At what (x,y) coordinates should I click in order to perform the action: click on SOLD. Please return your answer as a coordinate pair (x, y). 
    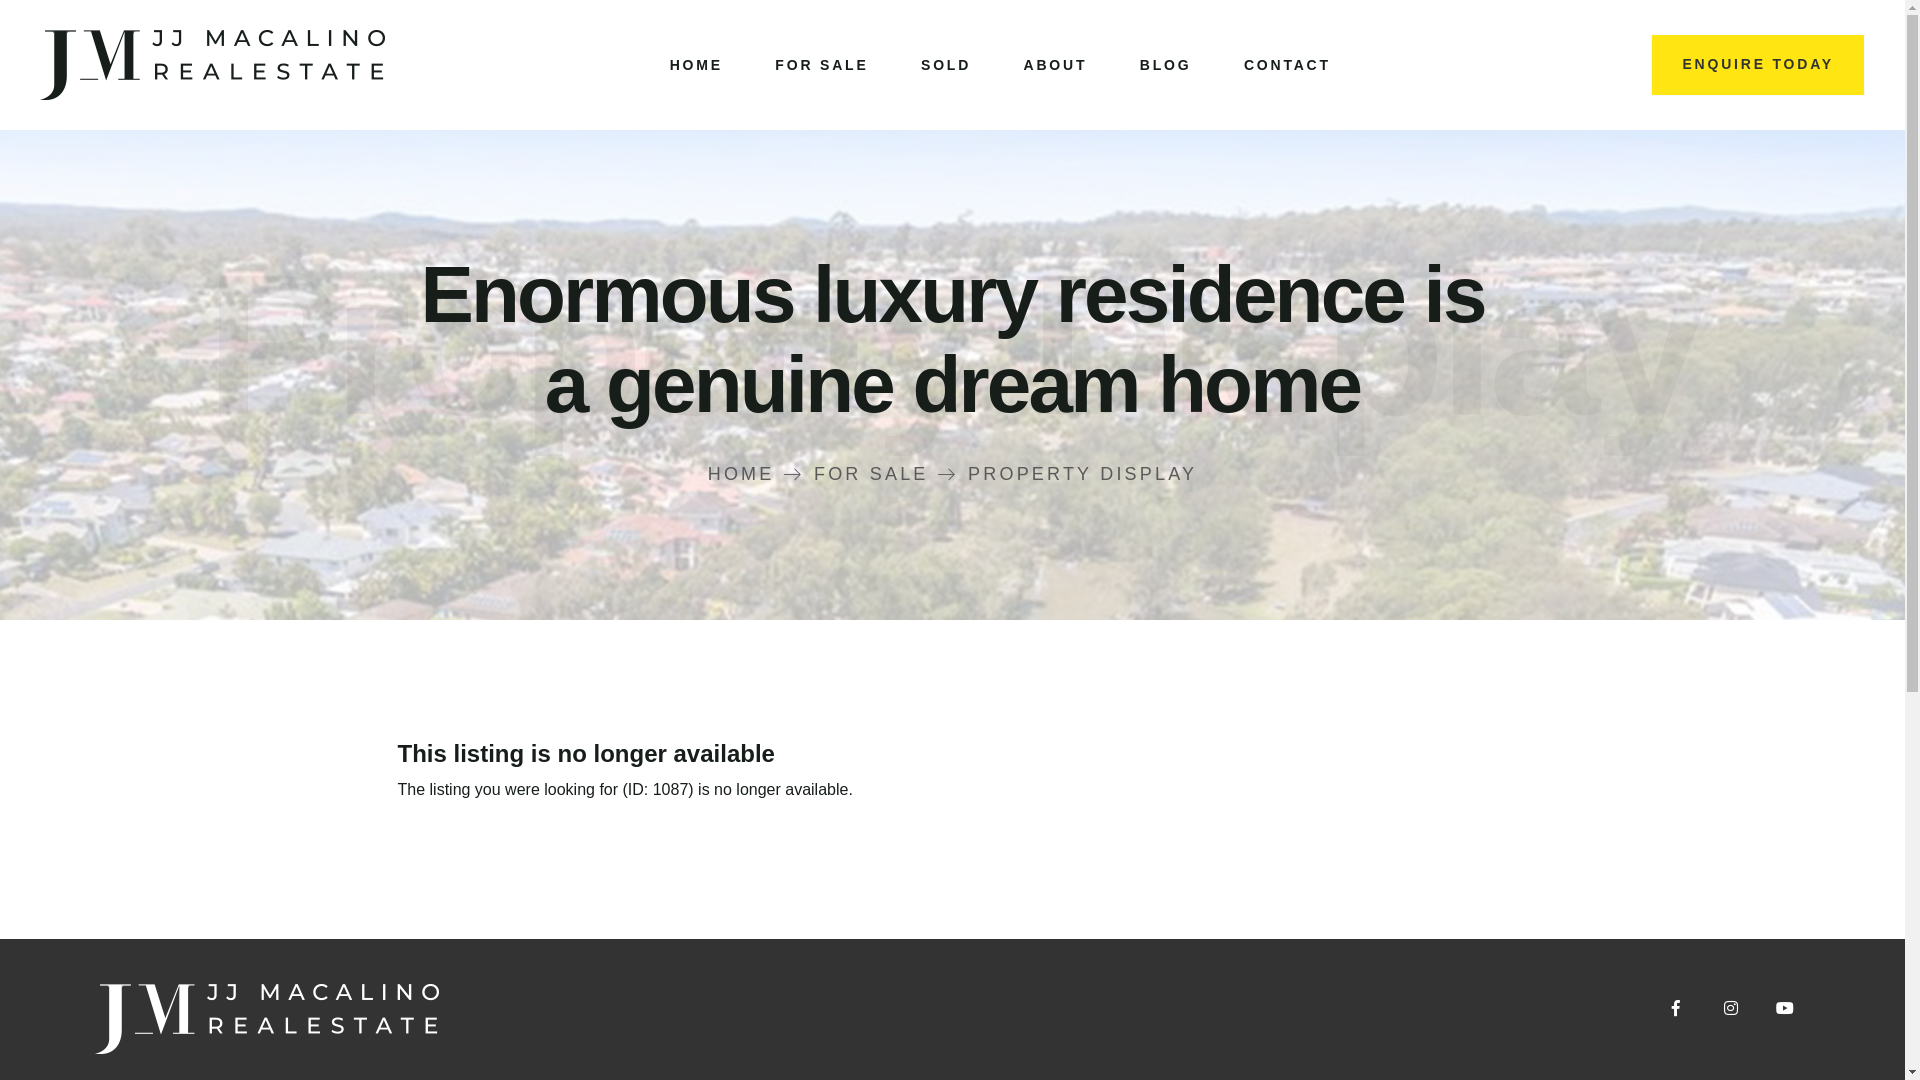
    Looking at the image, I should click on (946, 65).